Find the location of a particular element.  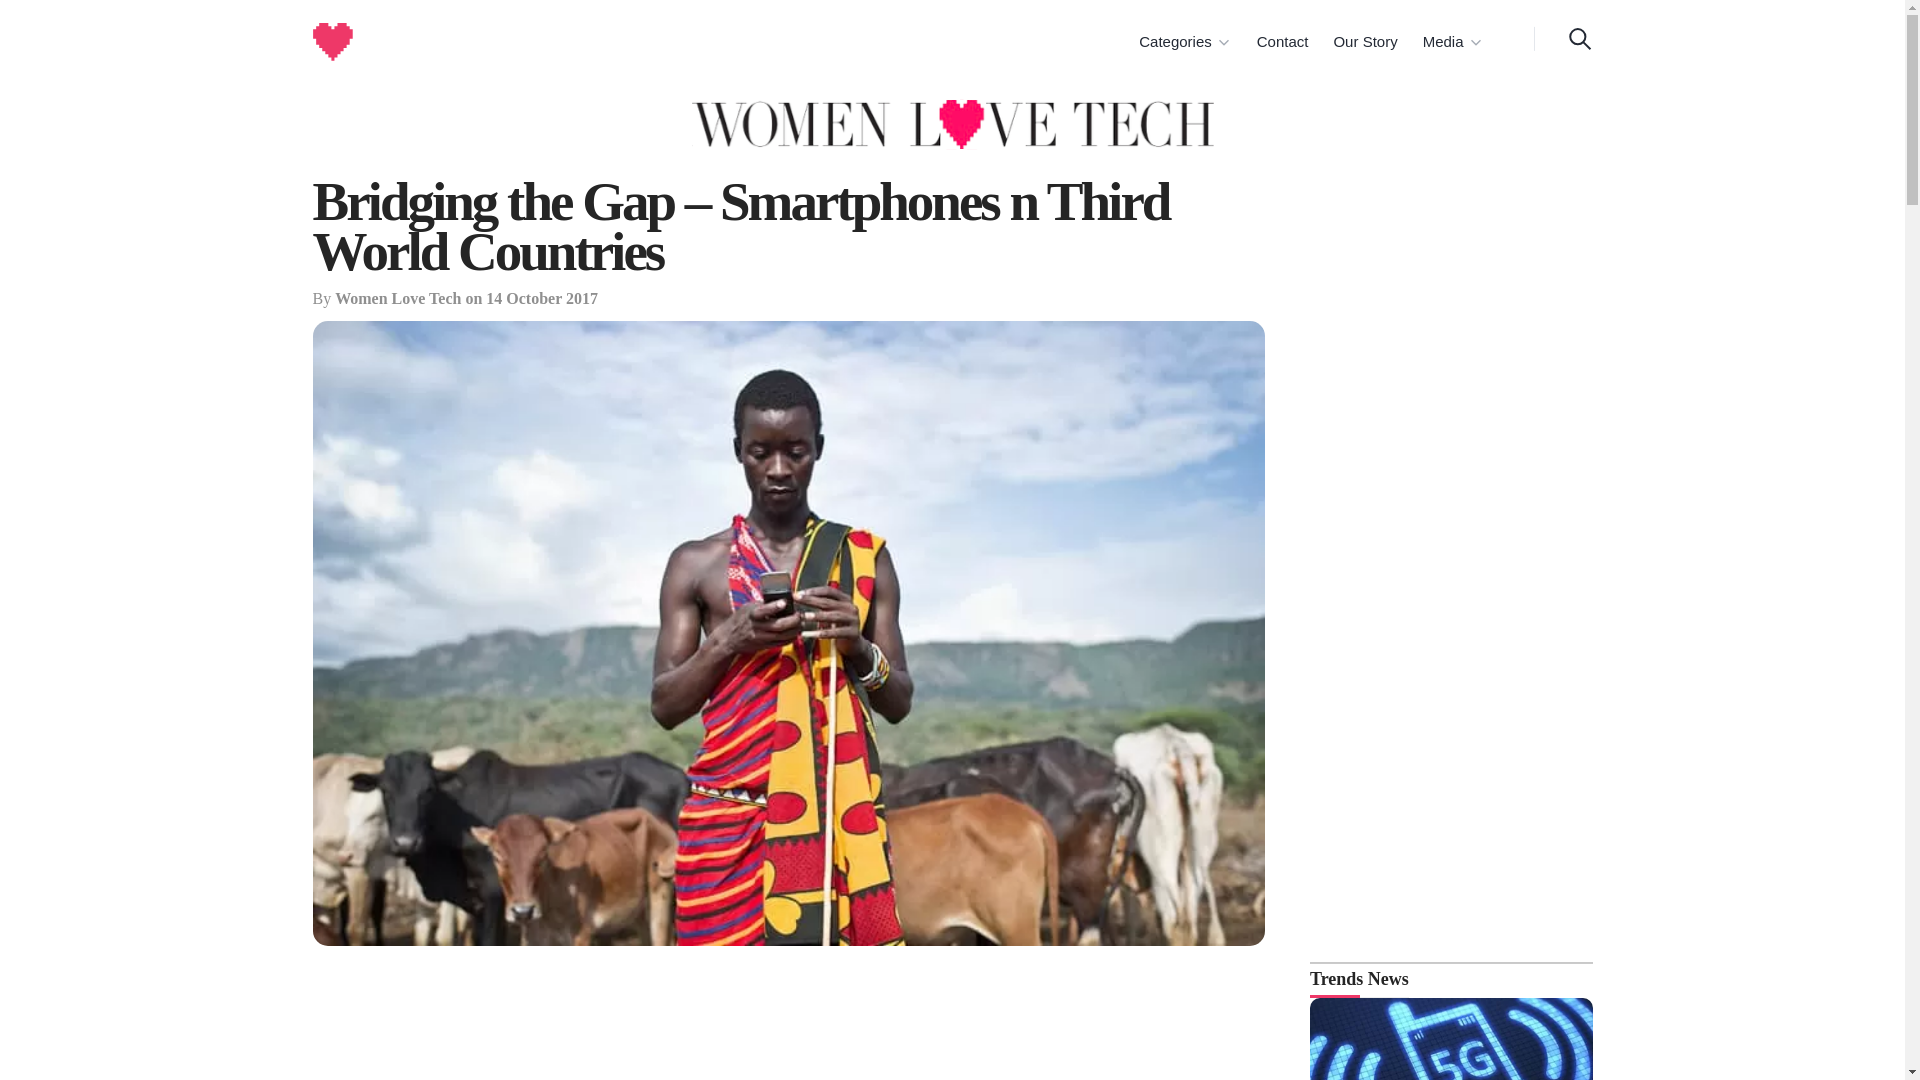

Women Love Tech is located at coordinates (397, 298).